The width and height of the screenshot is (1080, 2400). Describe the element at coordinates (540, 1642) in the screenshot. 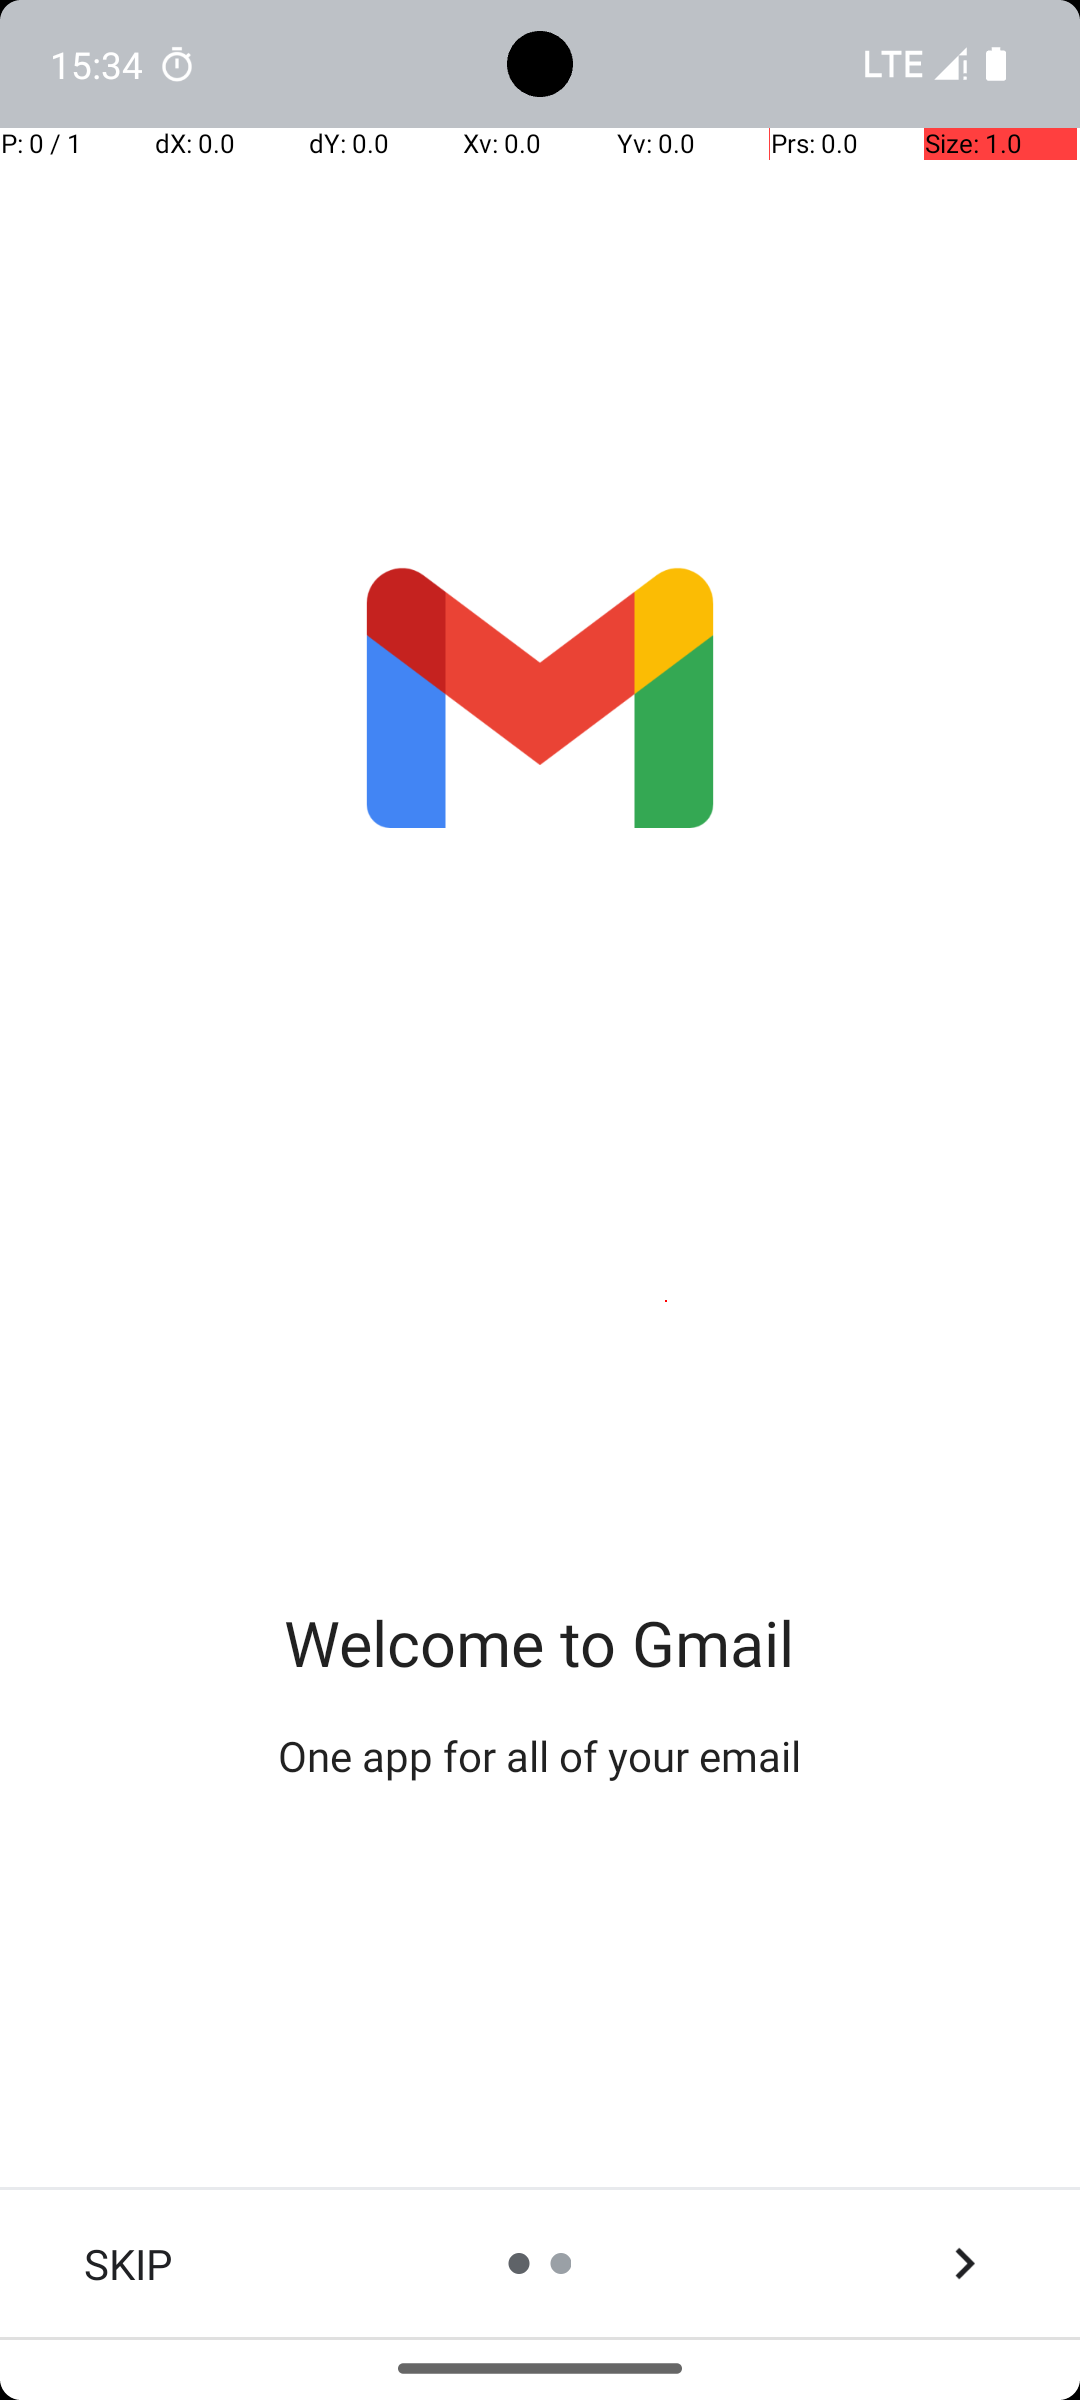

I see `Welcome to Gmail` at that location.